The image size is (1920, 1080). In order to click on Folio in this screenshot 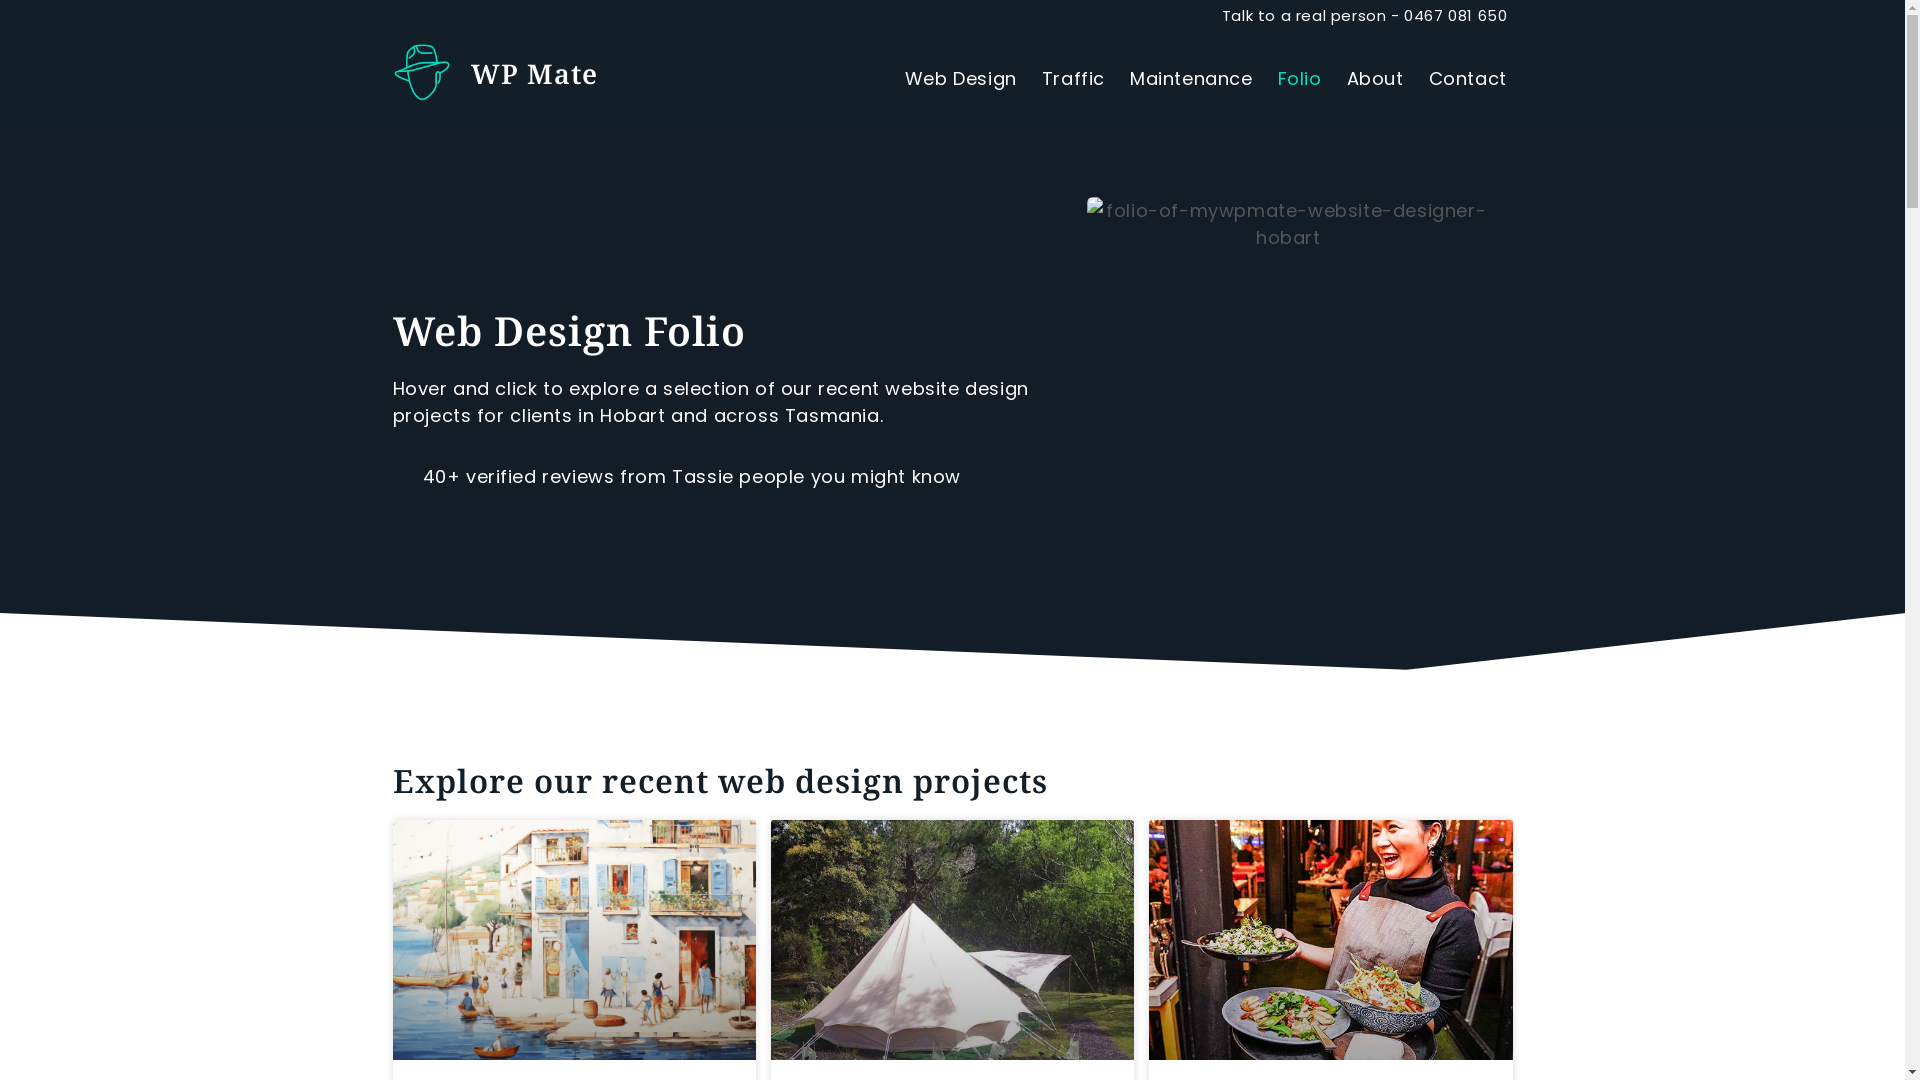, I will do `click(1300, 79)`.